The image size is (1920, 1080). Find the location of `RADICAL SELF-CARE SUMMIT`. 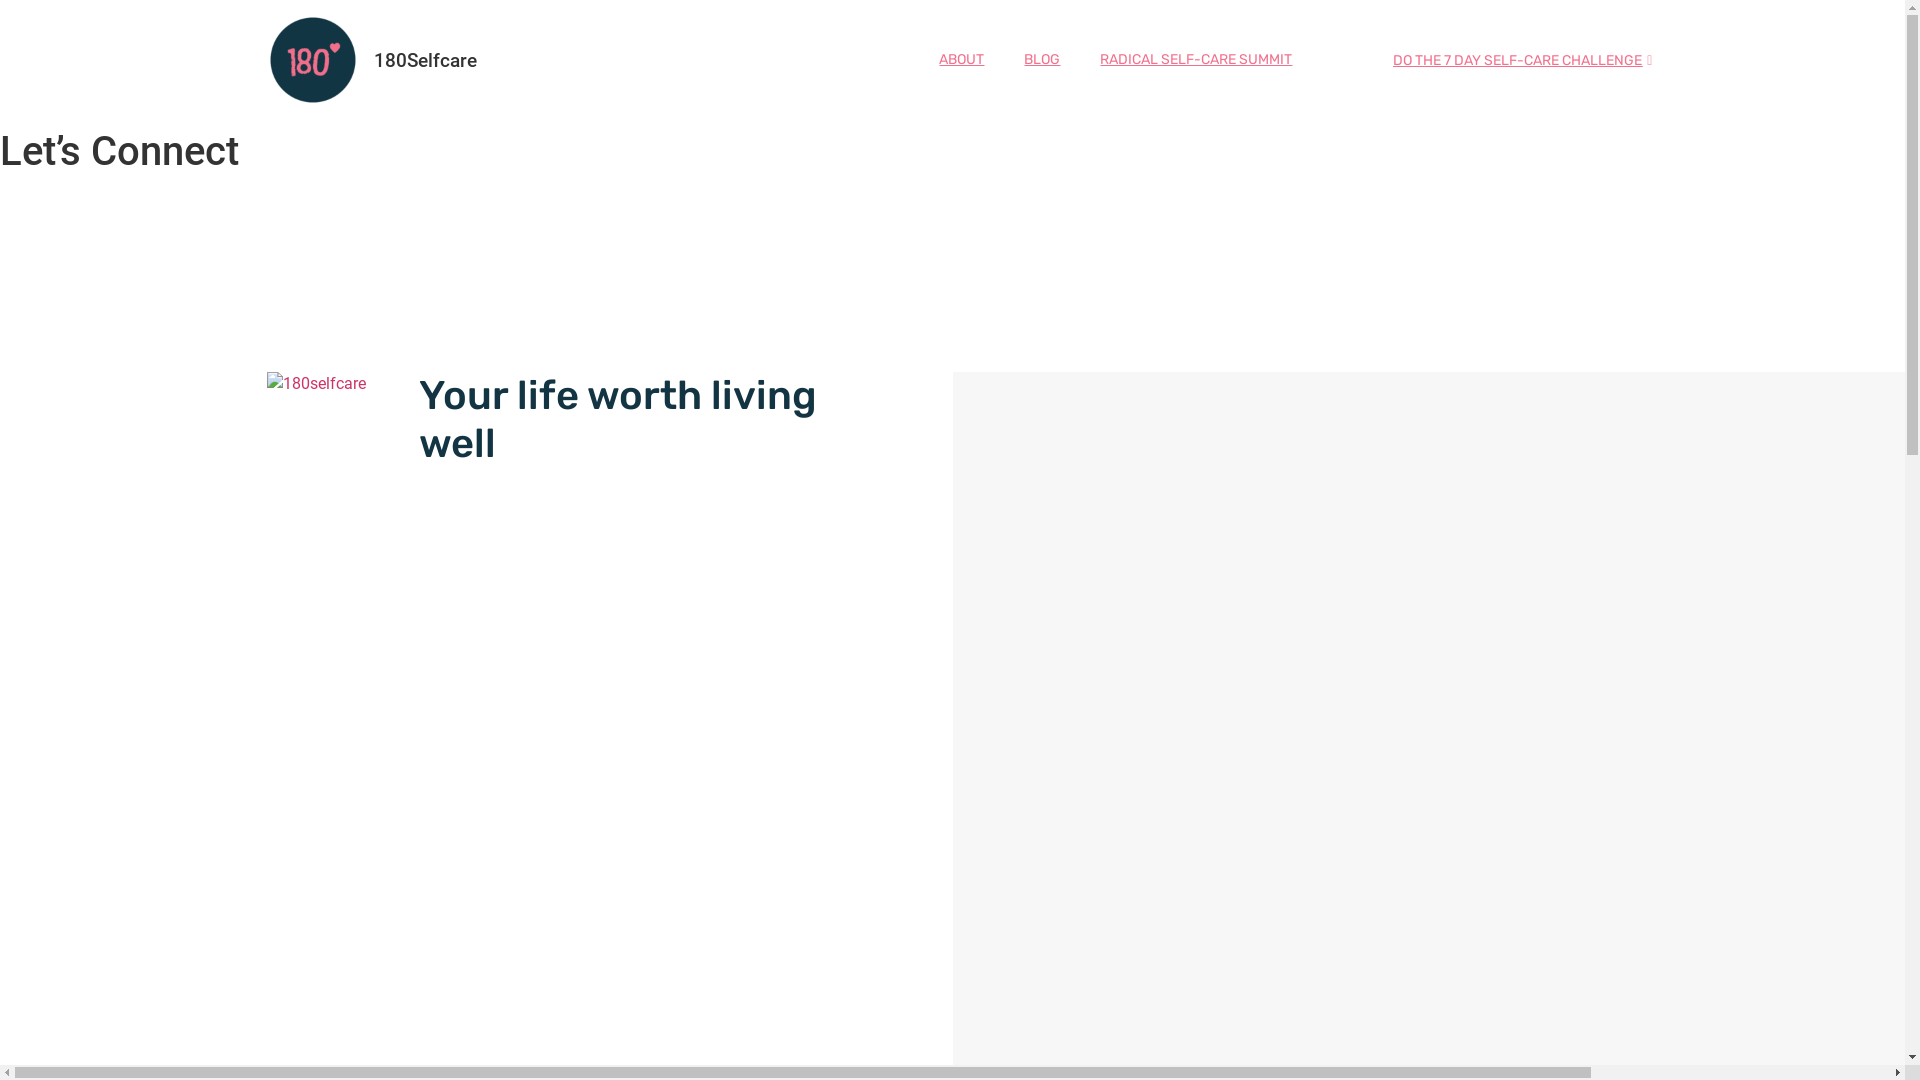

RADICAL SELF-CARE SUMMIT is located at coordinates (1196, 60).